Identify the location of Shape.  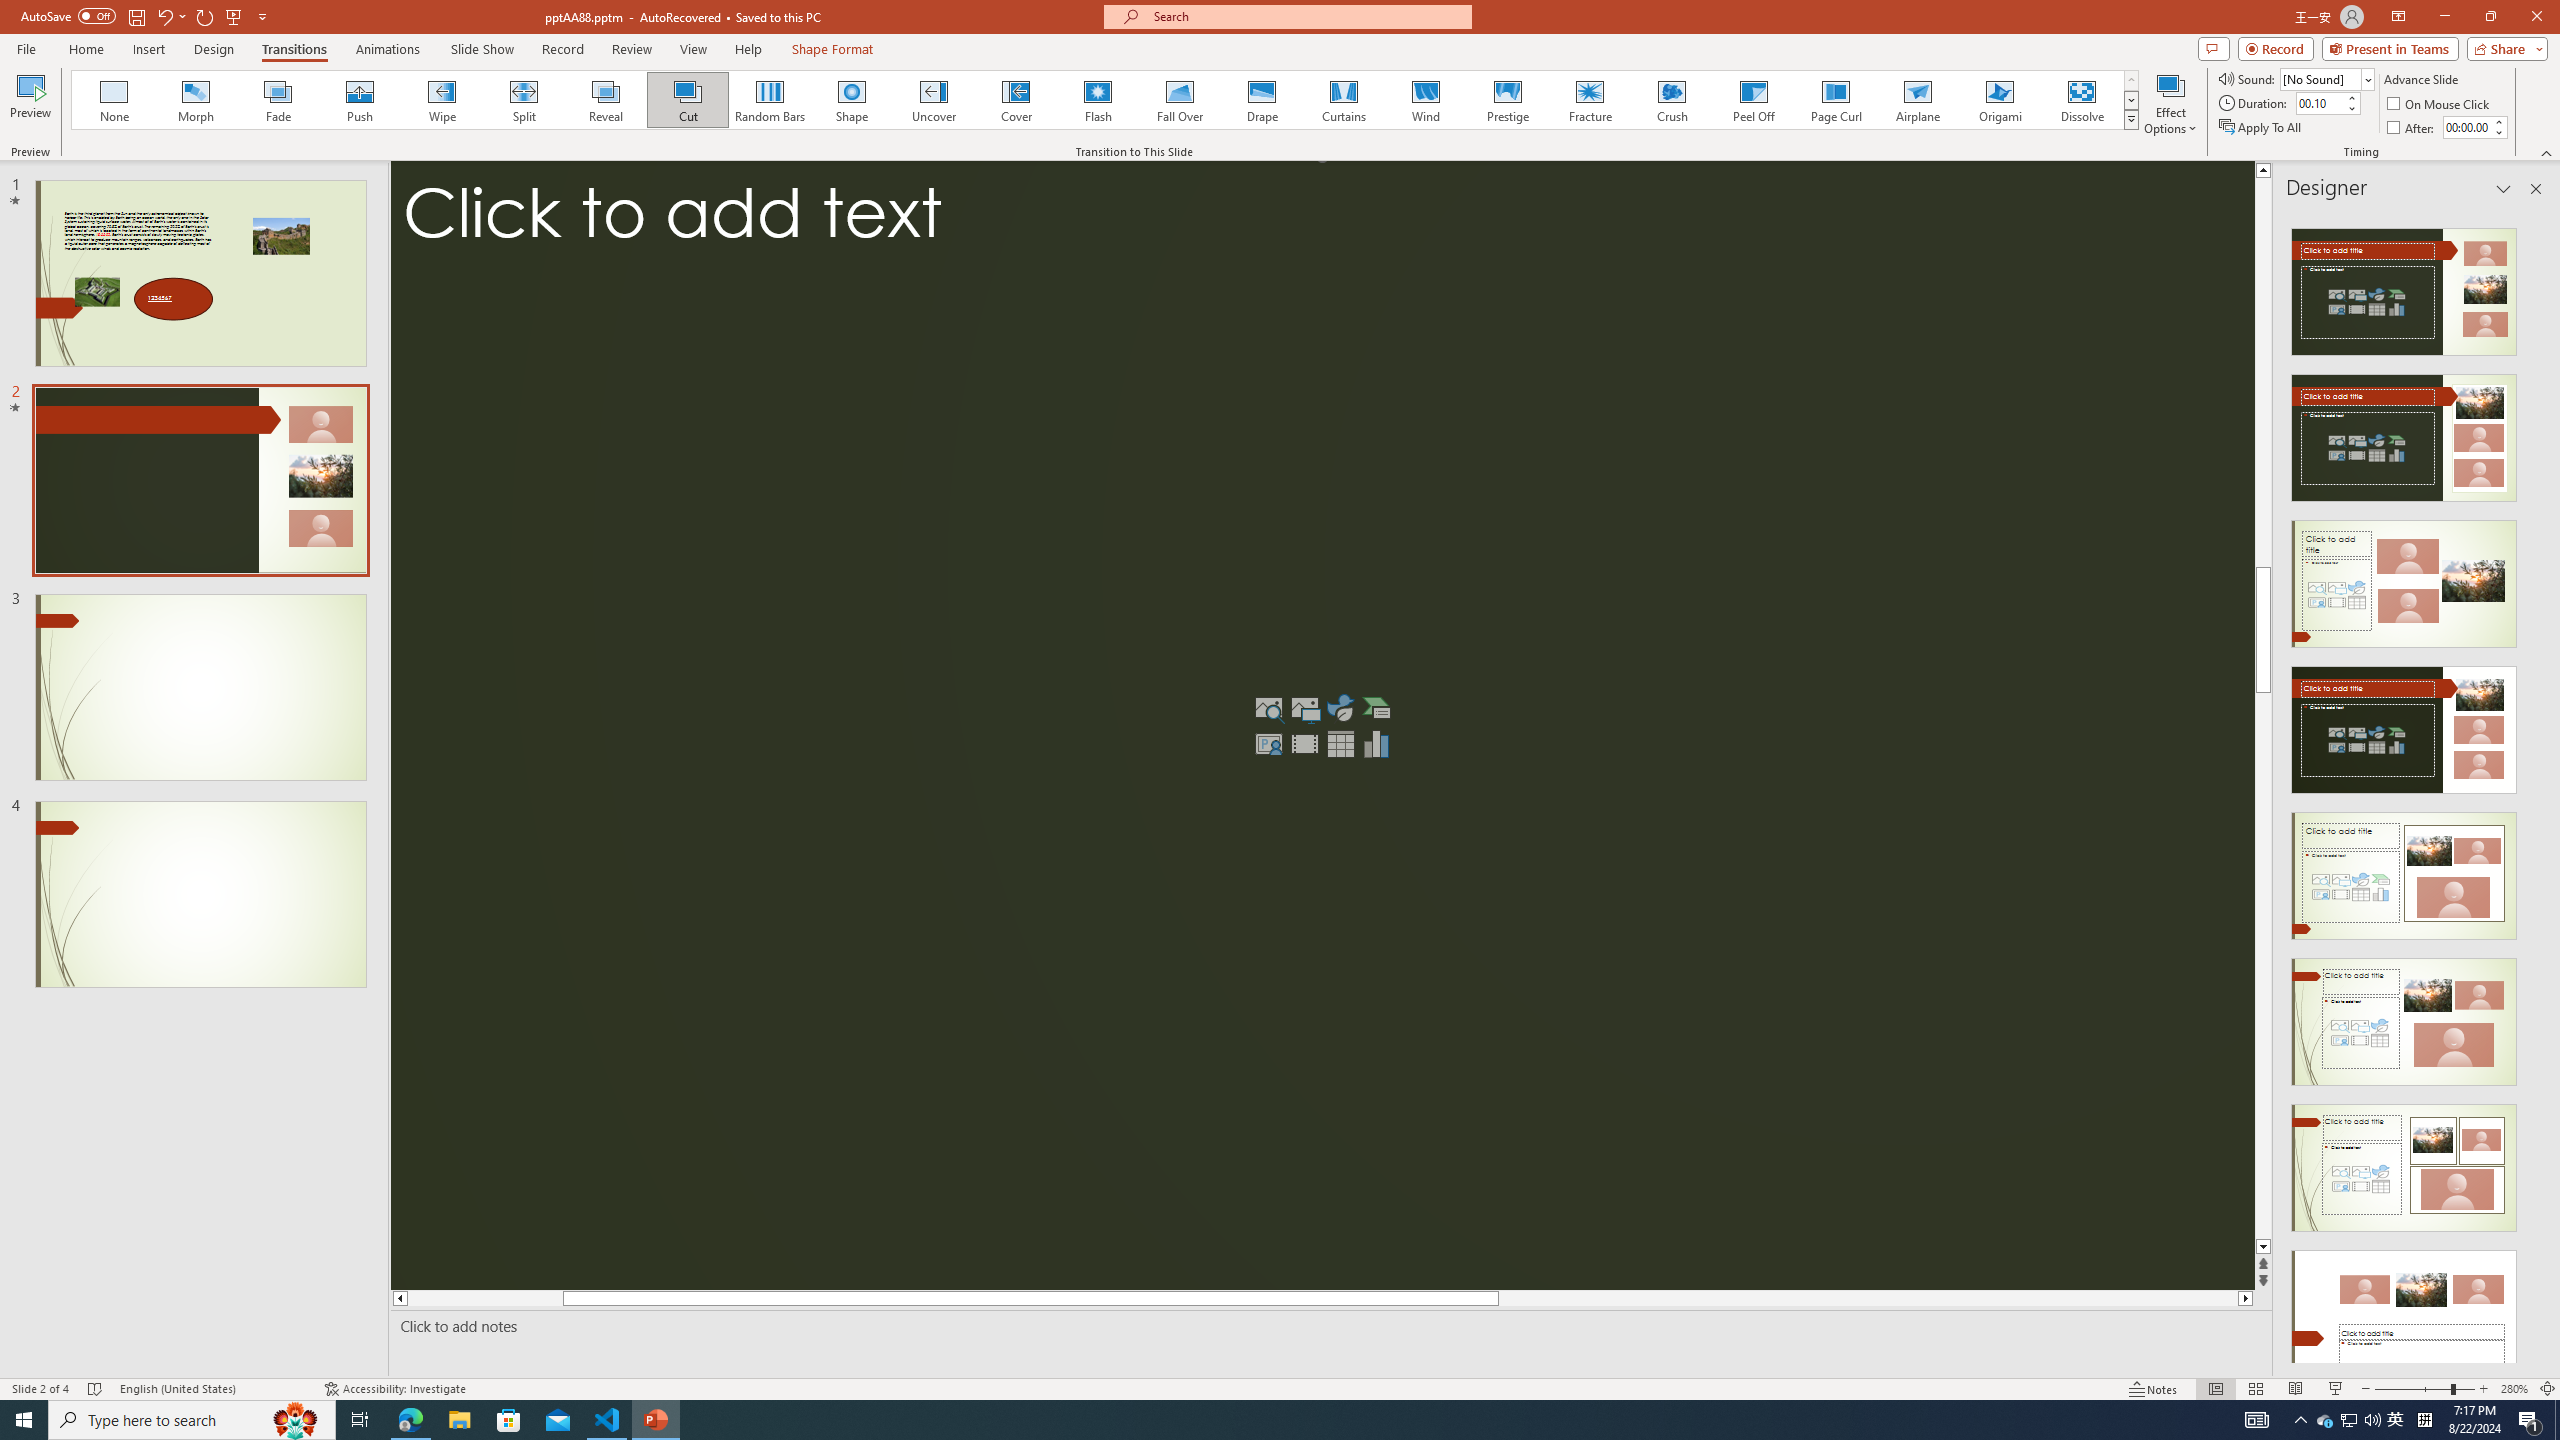
(852, 100).